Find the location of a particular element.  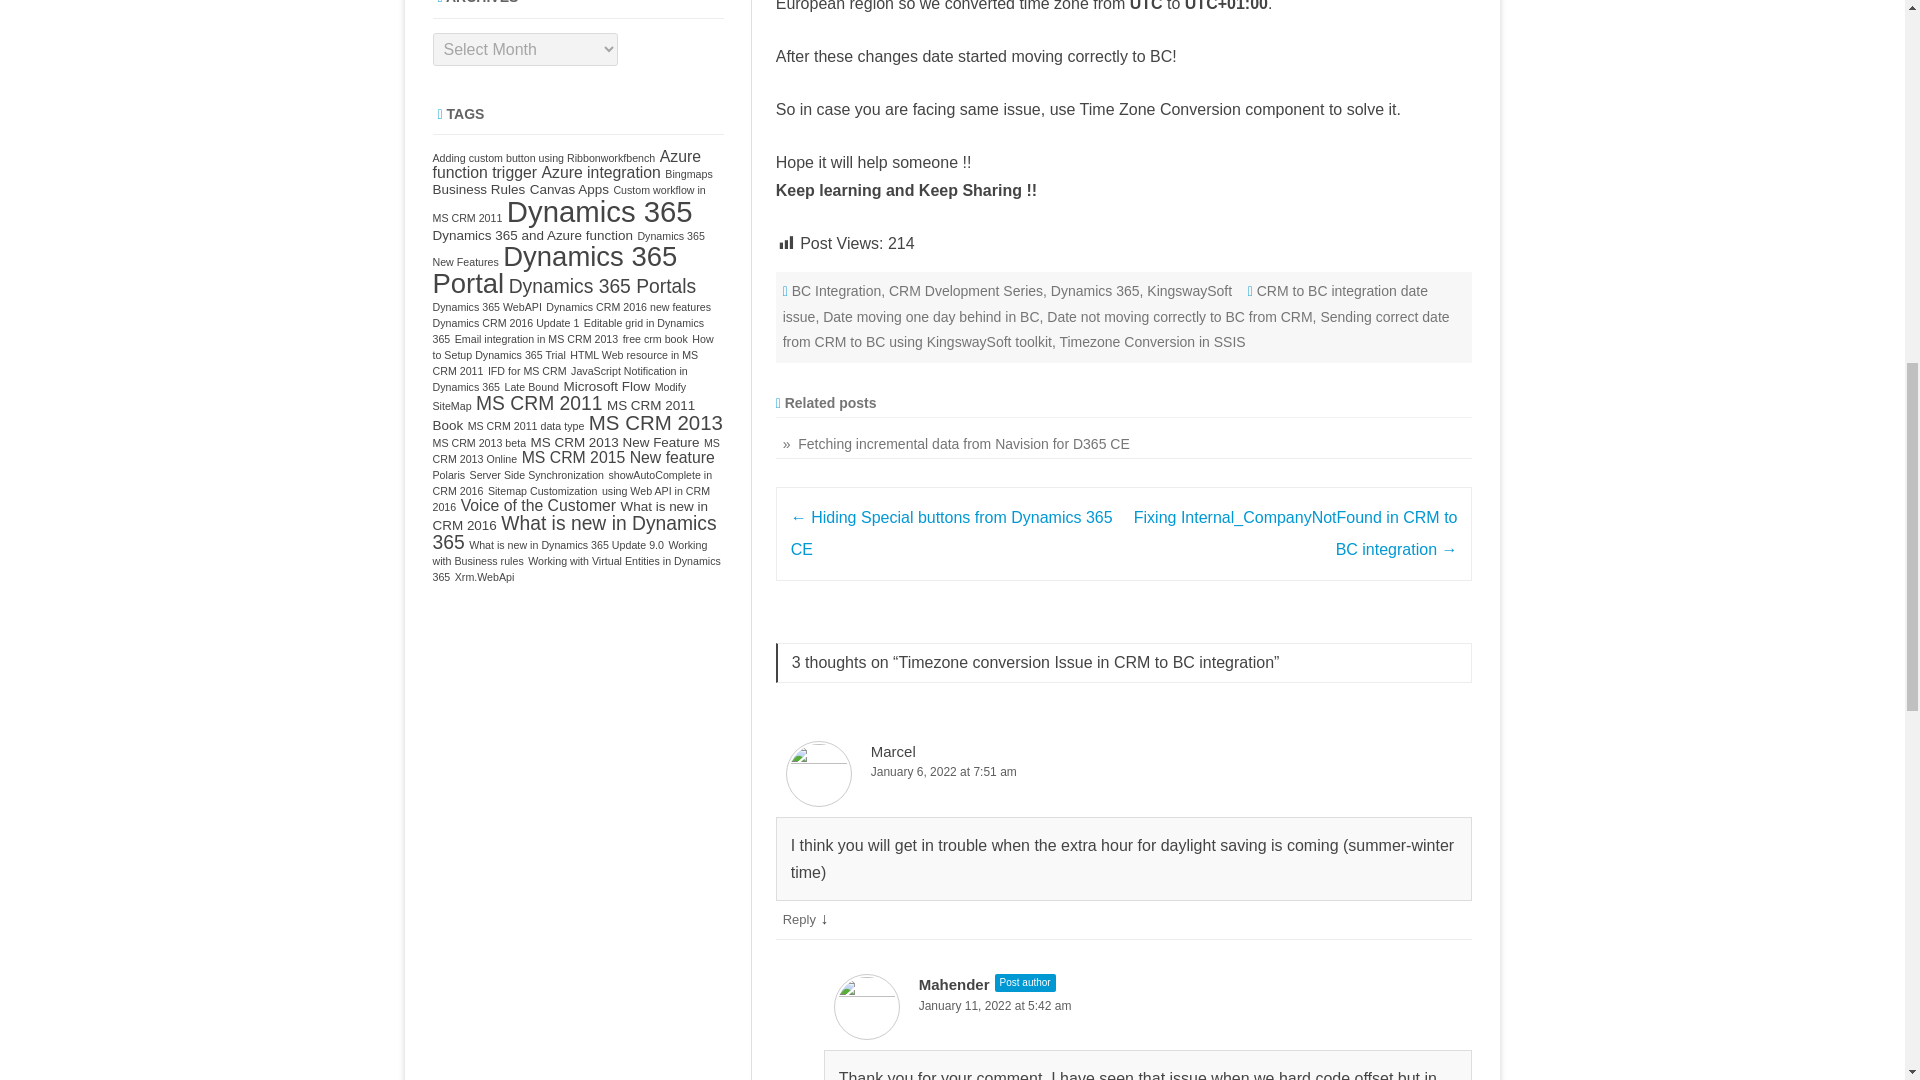

Mahender is located at coordinates (954, 984).